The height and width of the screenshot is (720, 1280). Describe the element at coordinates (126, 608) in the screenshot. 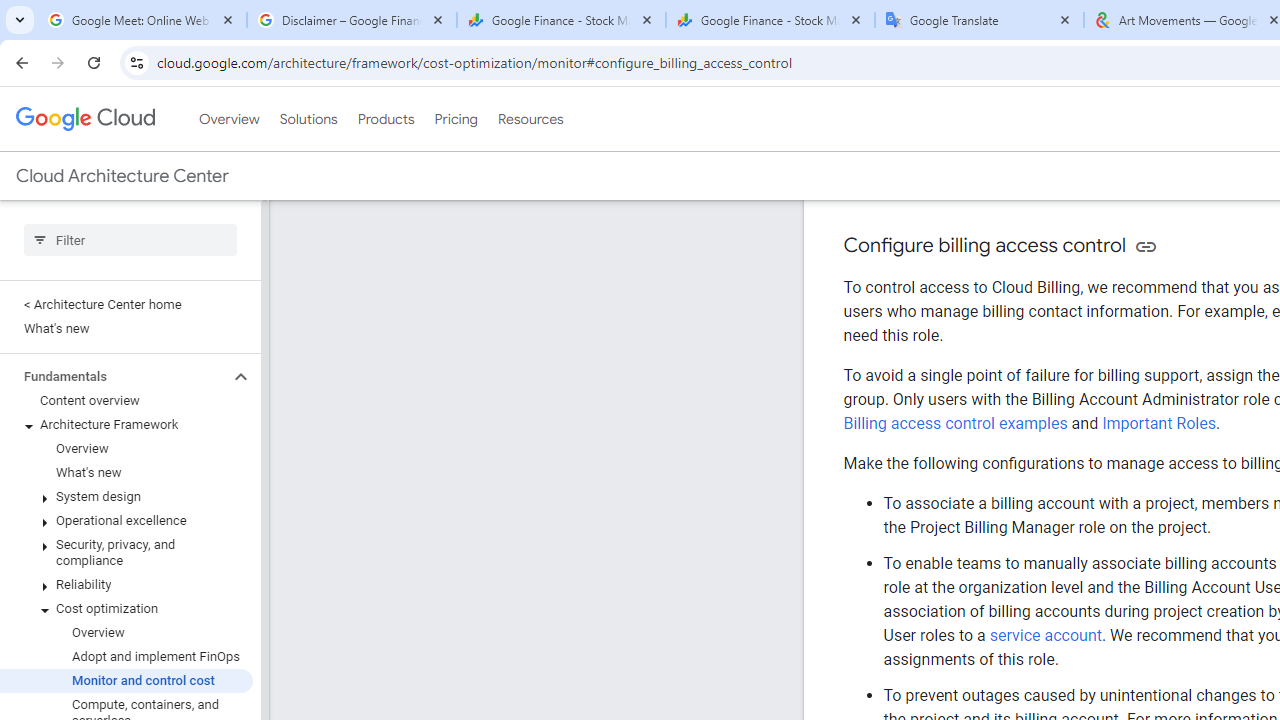

I see `Cost optimization` at that location.